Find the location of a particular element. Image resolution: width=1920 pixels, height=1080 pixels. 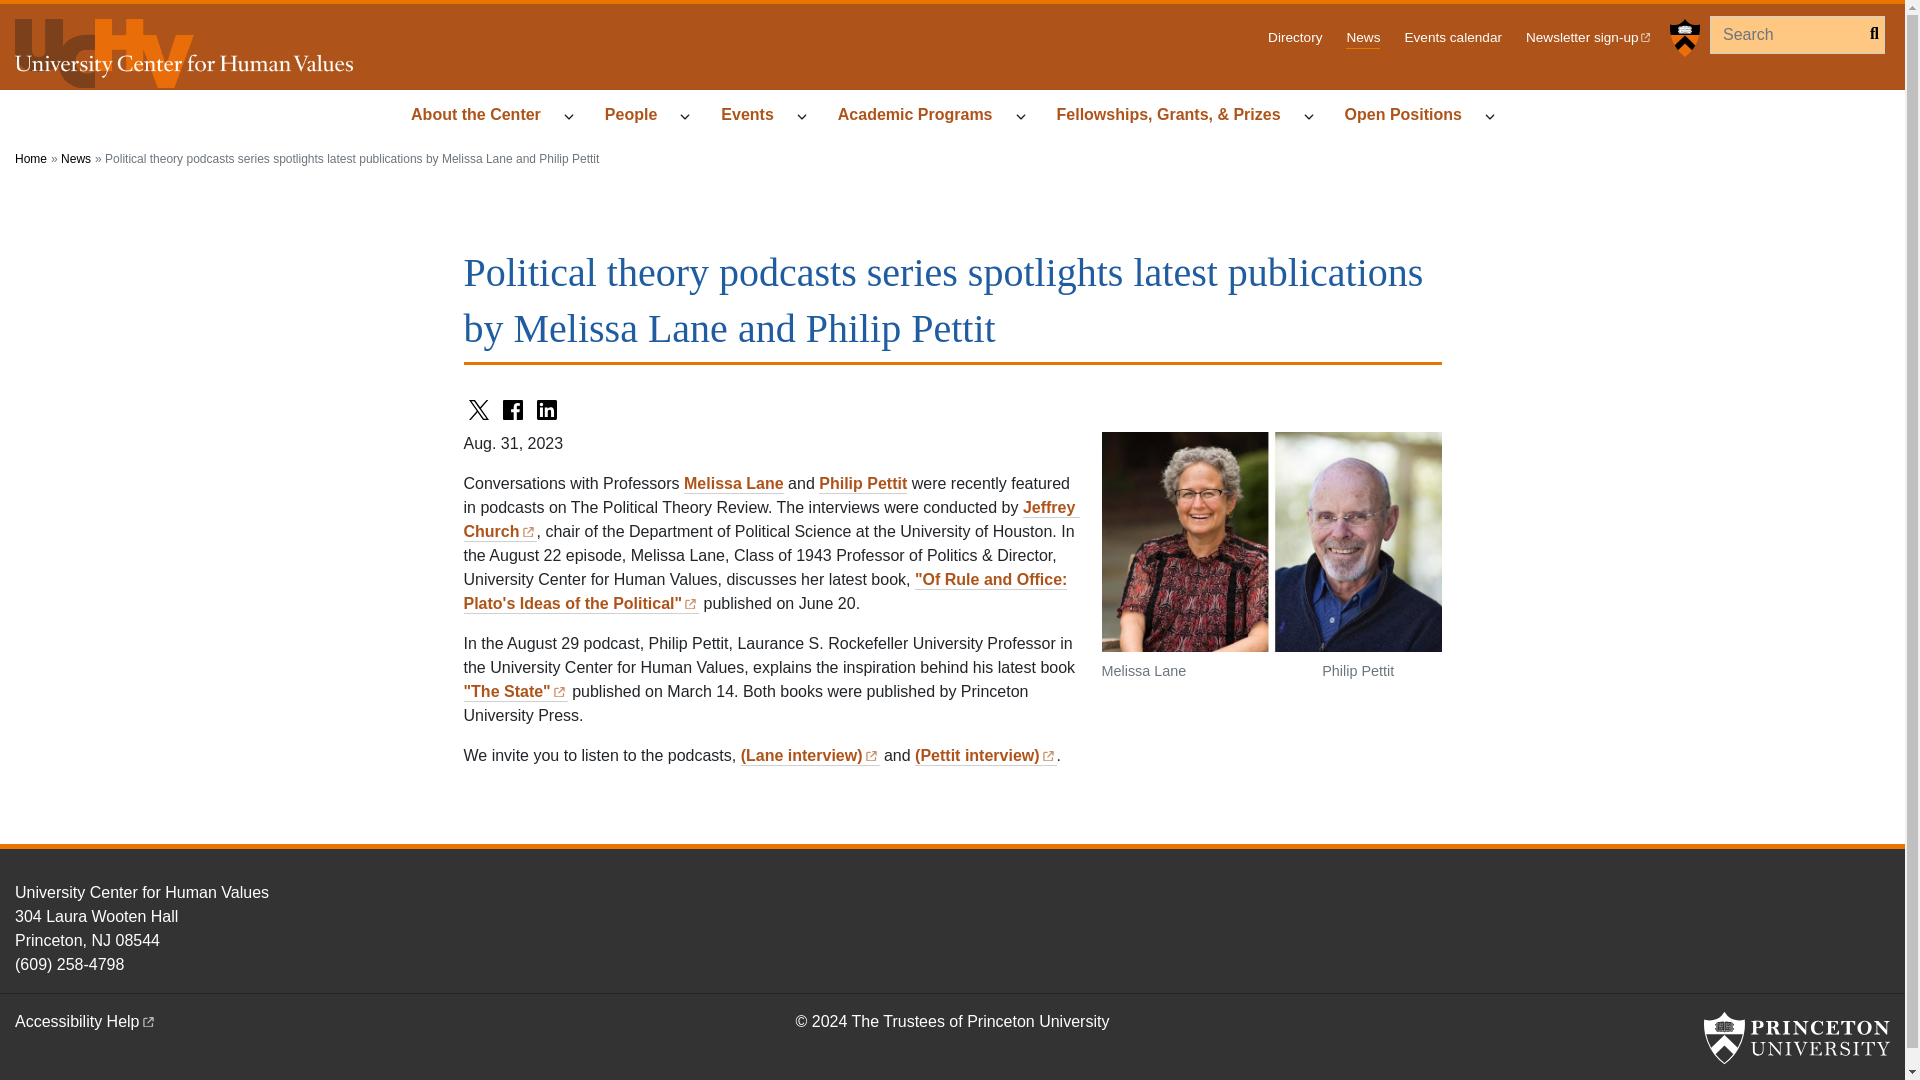

Princeton University is located at coordinates (1796, 1037).